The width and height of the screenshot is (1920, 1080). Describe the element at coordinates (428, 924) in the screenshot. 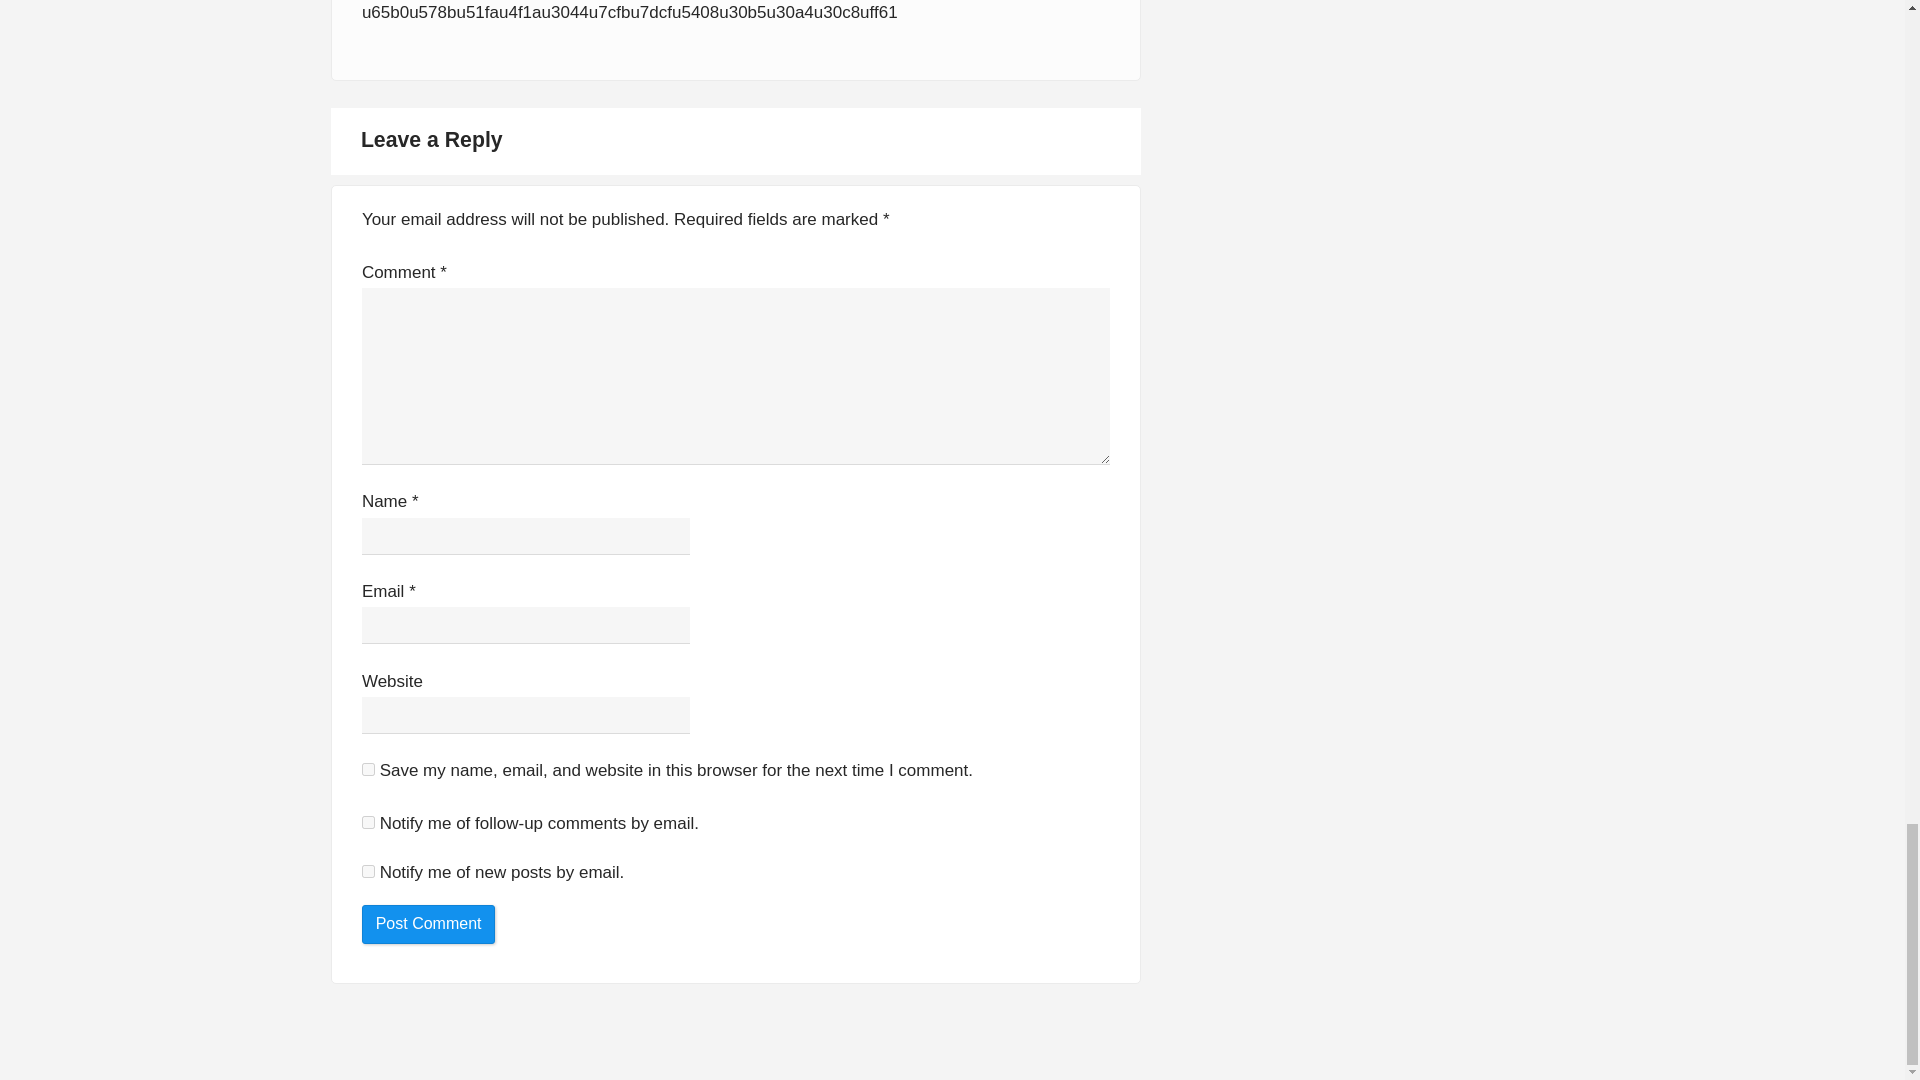

I see `Post Comment` at that location.